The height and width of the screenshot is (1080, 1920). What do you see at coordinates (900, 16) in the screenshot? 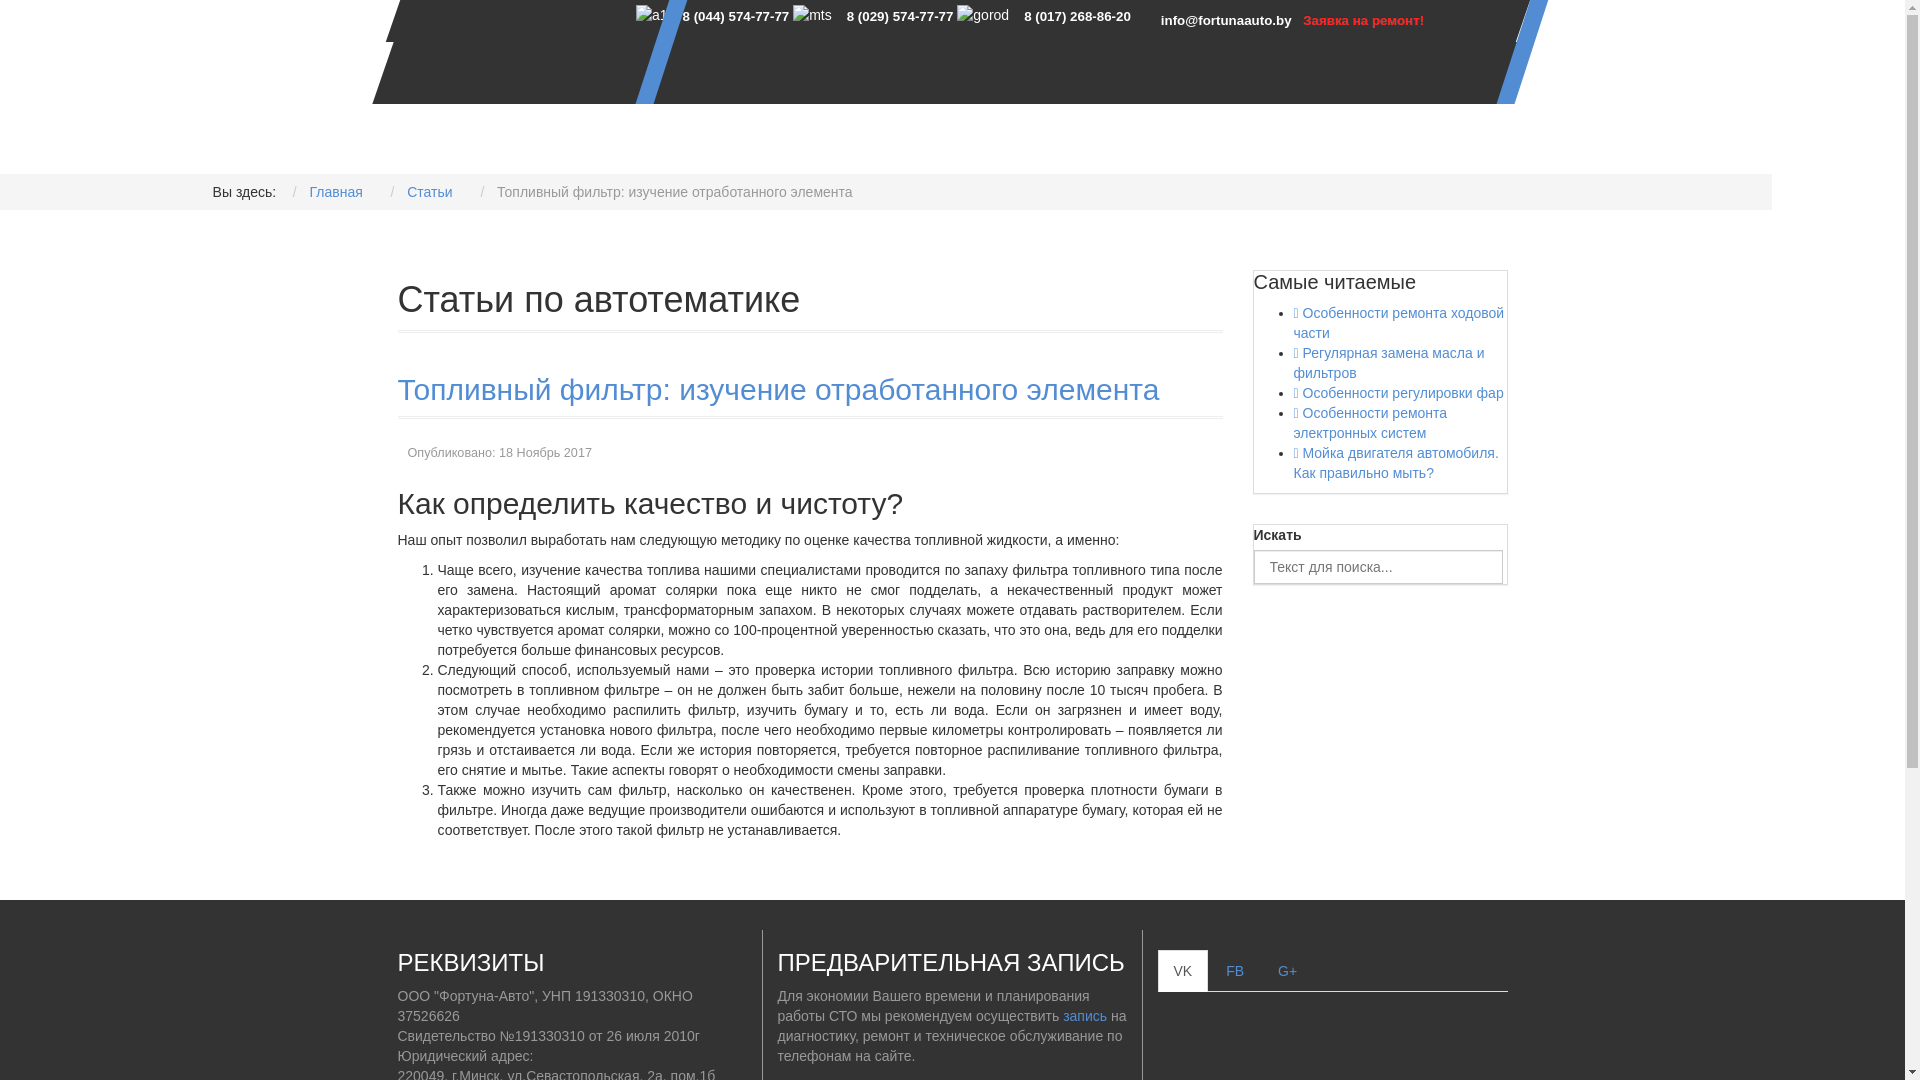
I see `8 (029) 574-77-77` at bounding box center [900, 16].